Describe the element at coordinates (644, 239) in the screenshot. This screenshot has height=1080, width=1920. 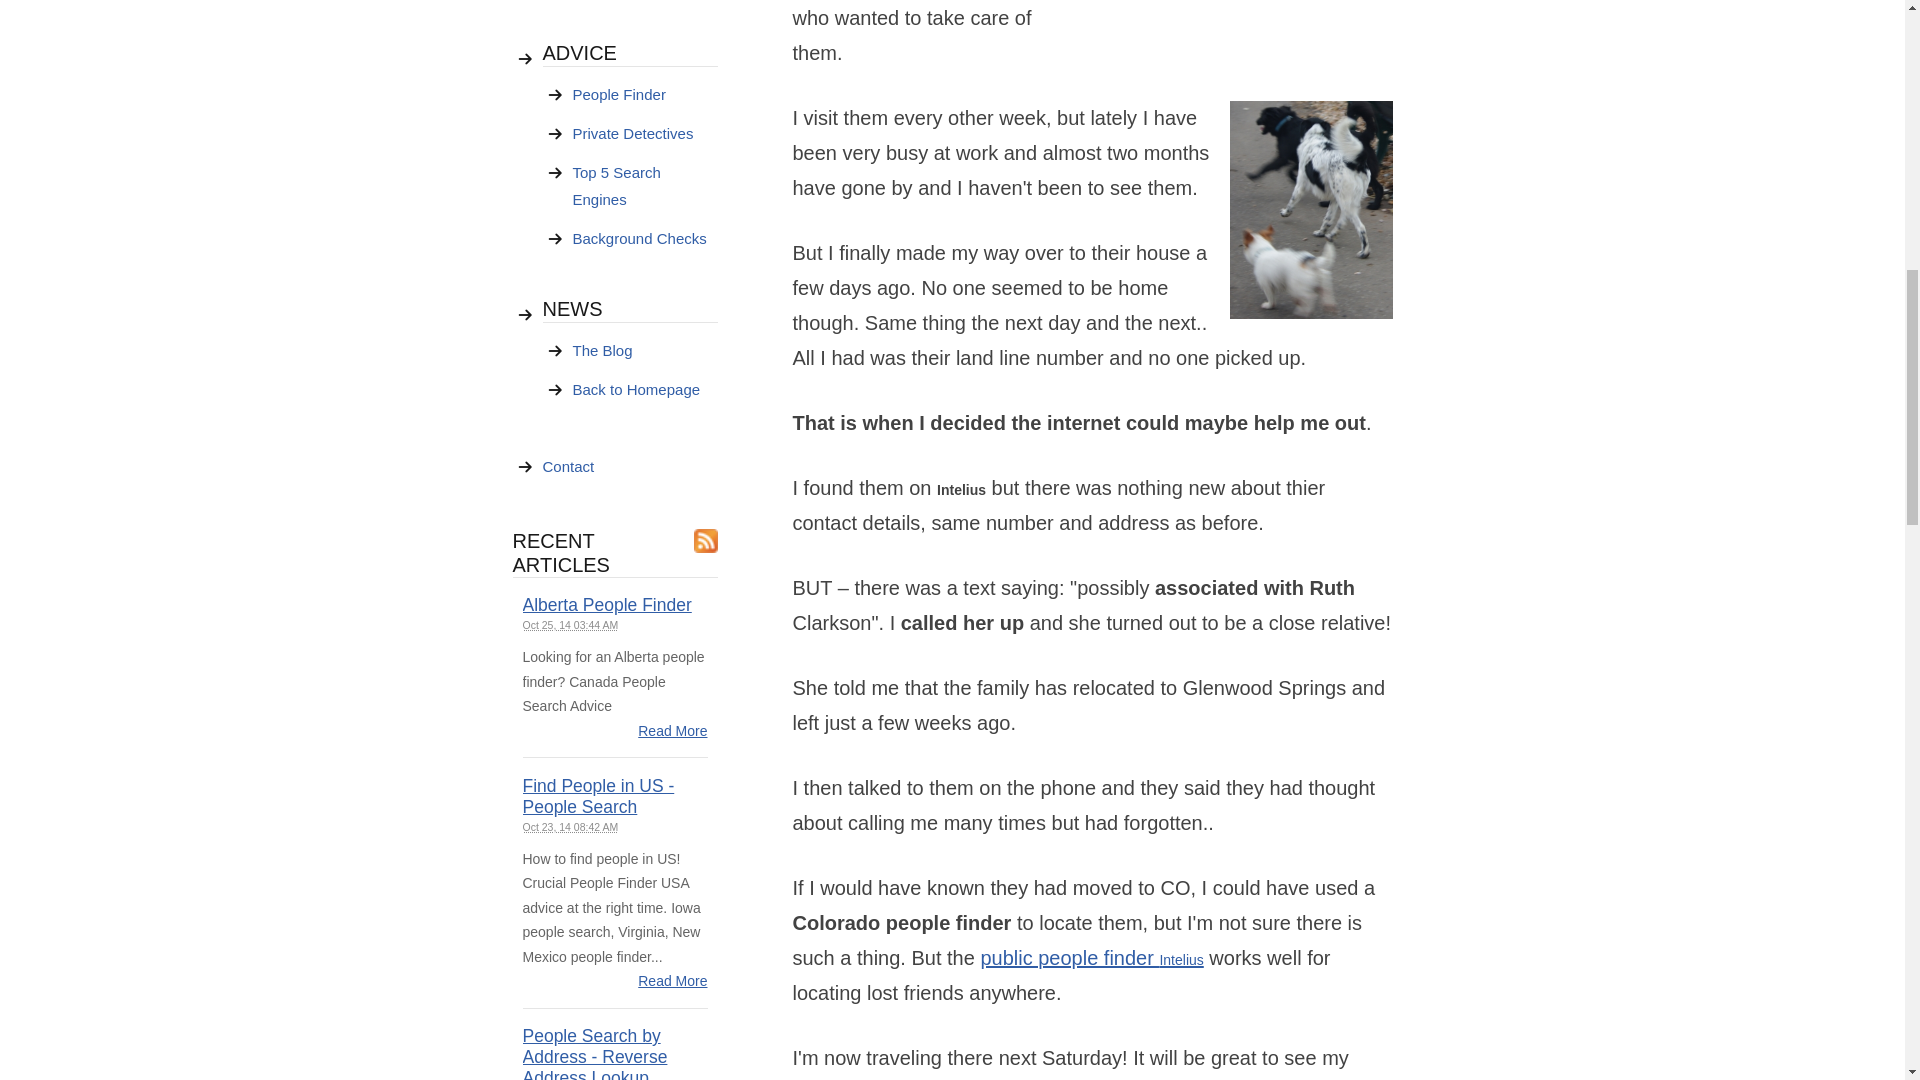
I see `Background Checks` at that location.